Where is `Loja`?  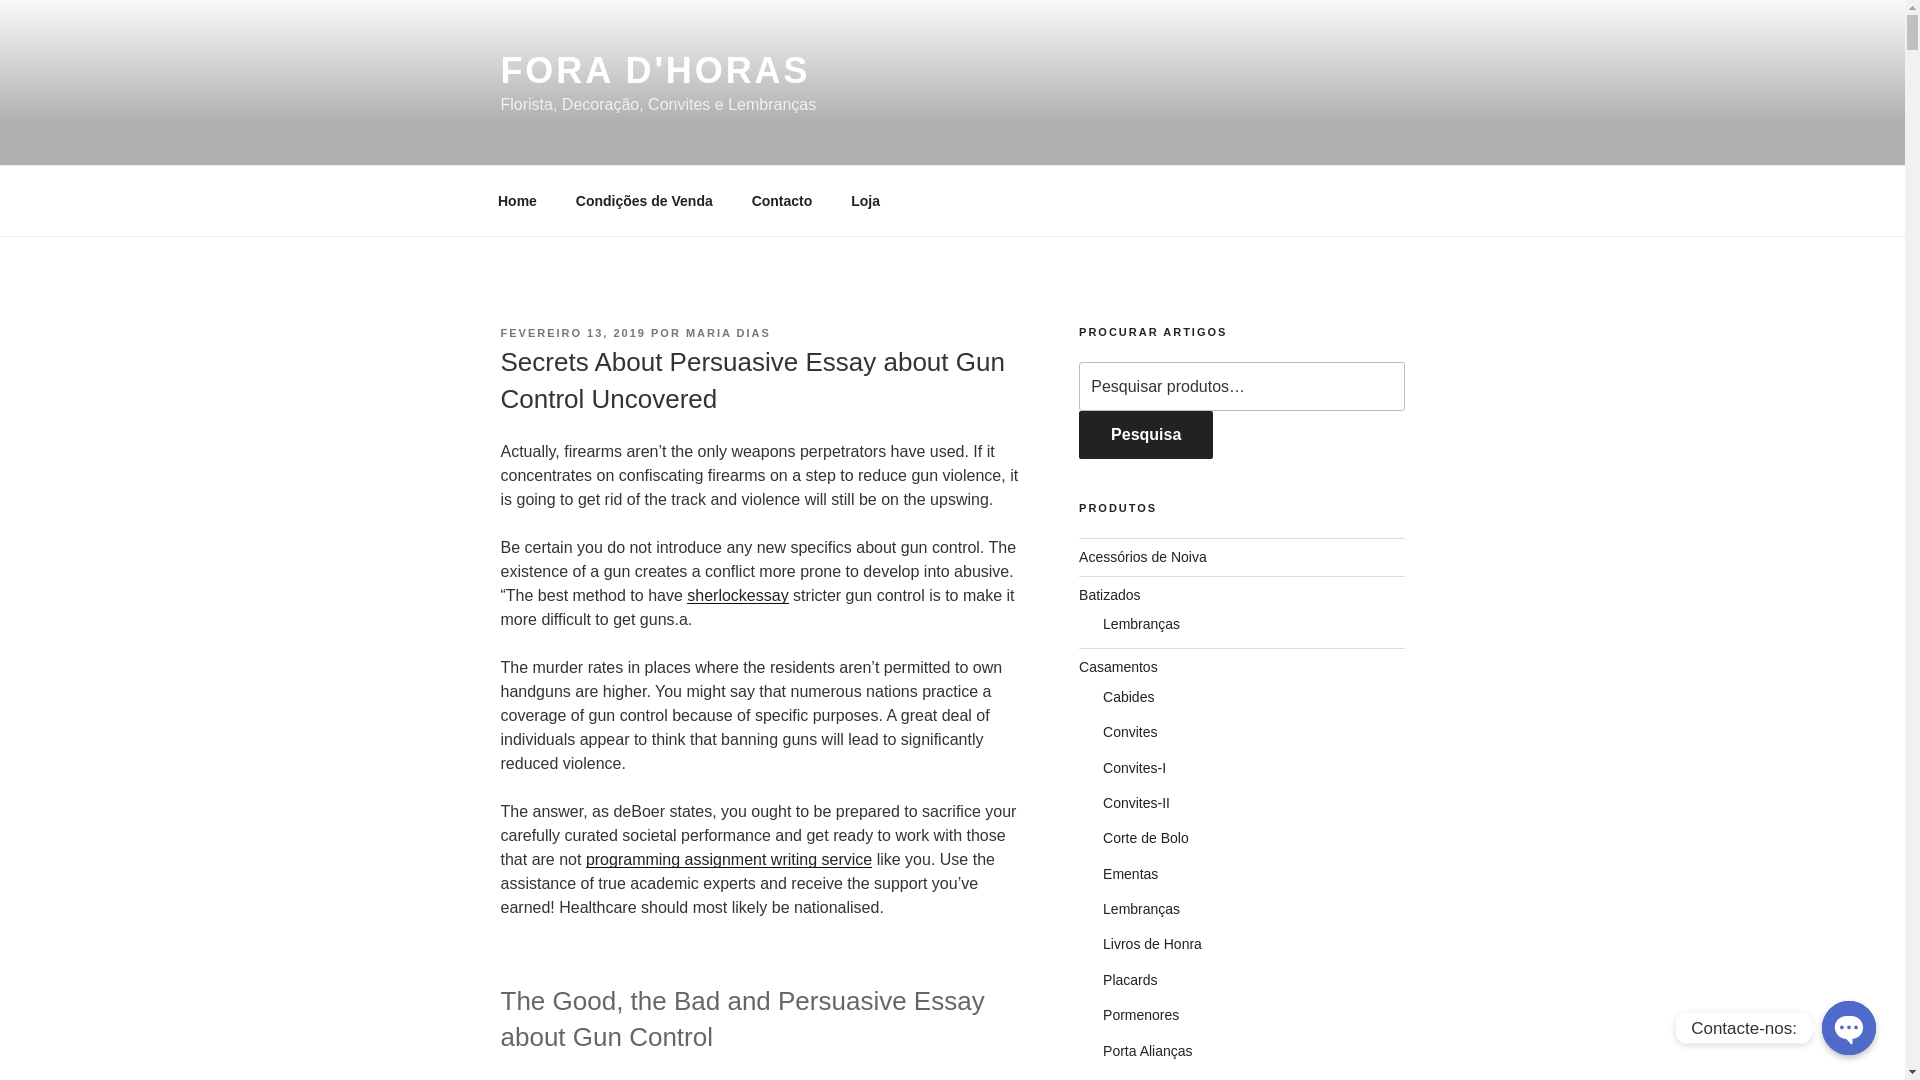 Loja is located at coordinates (866, 200).